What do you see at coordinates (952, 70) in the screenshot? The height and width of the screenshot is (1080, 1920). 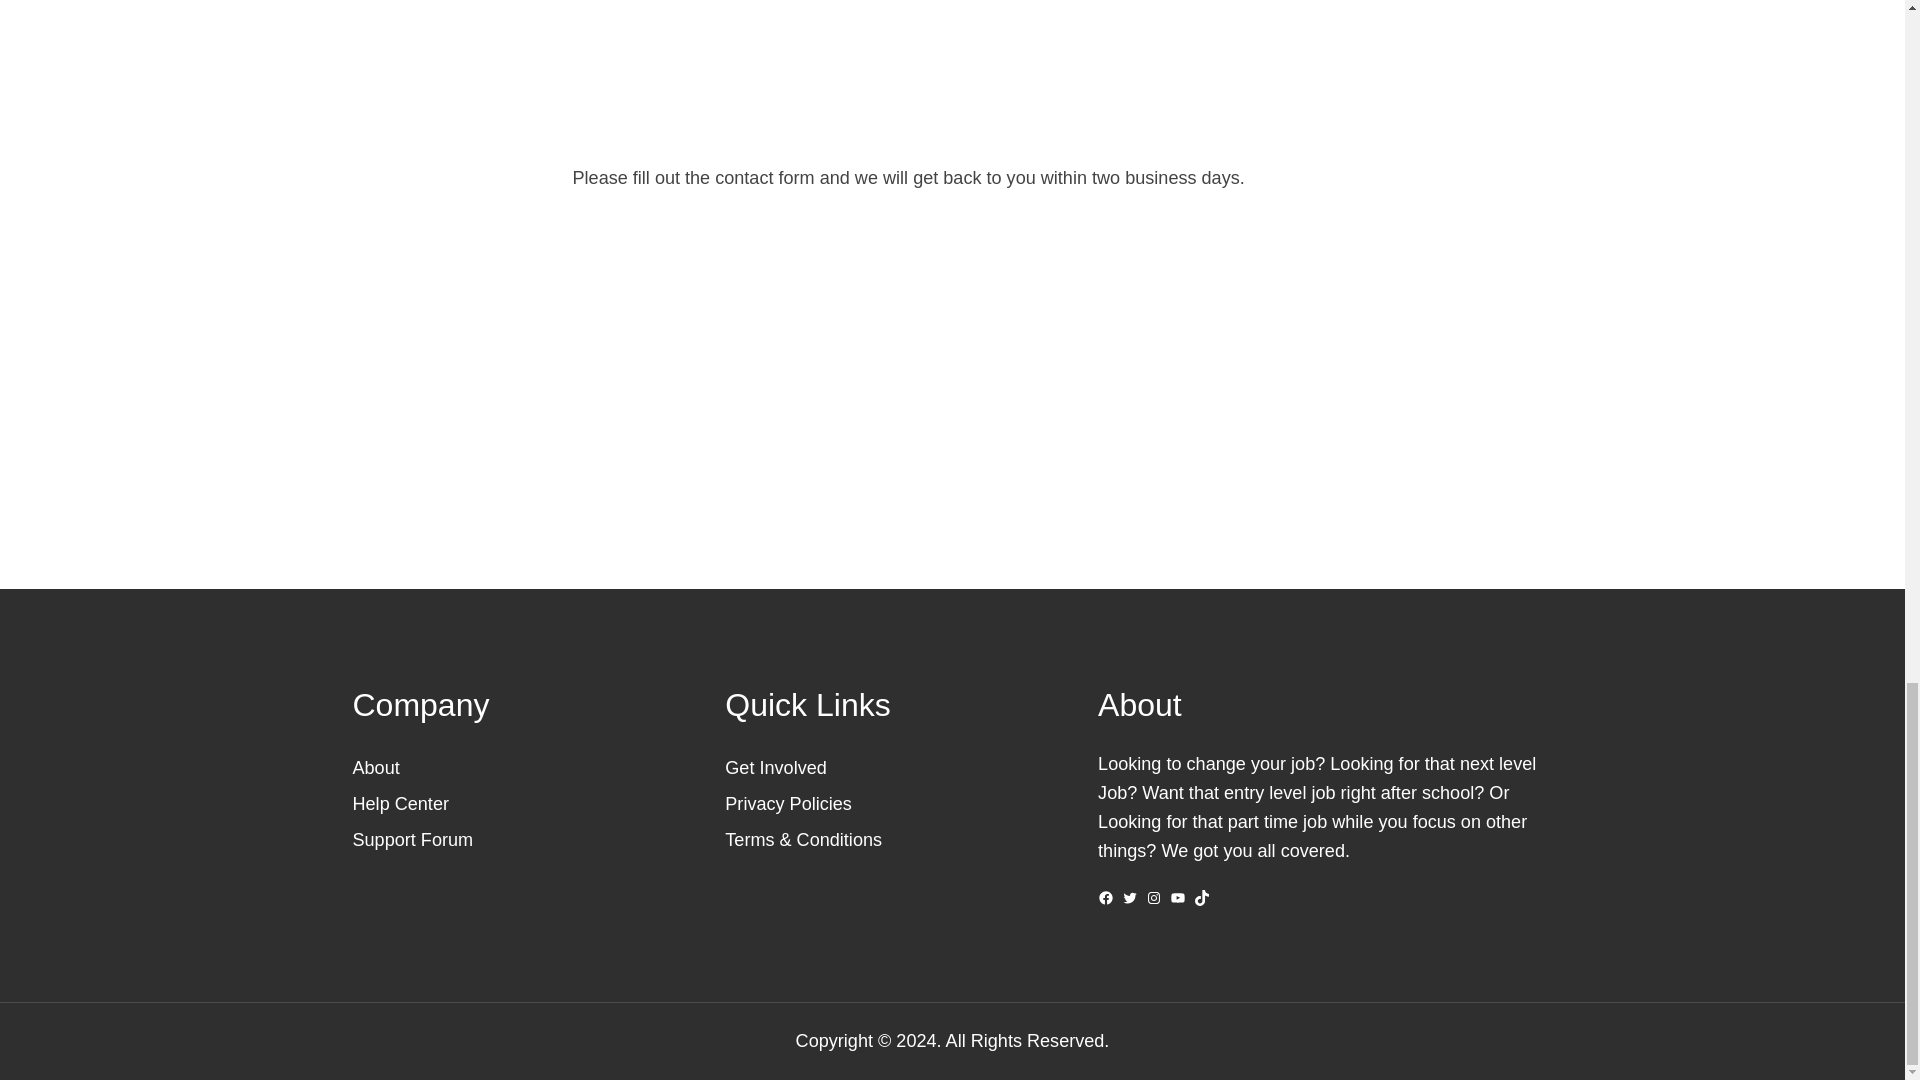 I see `Advertisement` at bounding box center [952, 70].